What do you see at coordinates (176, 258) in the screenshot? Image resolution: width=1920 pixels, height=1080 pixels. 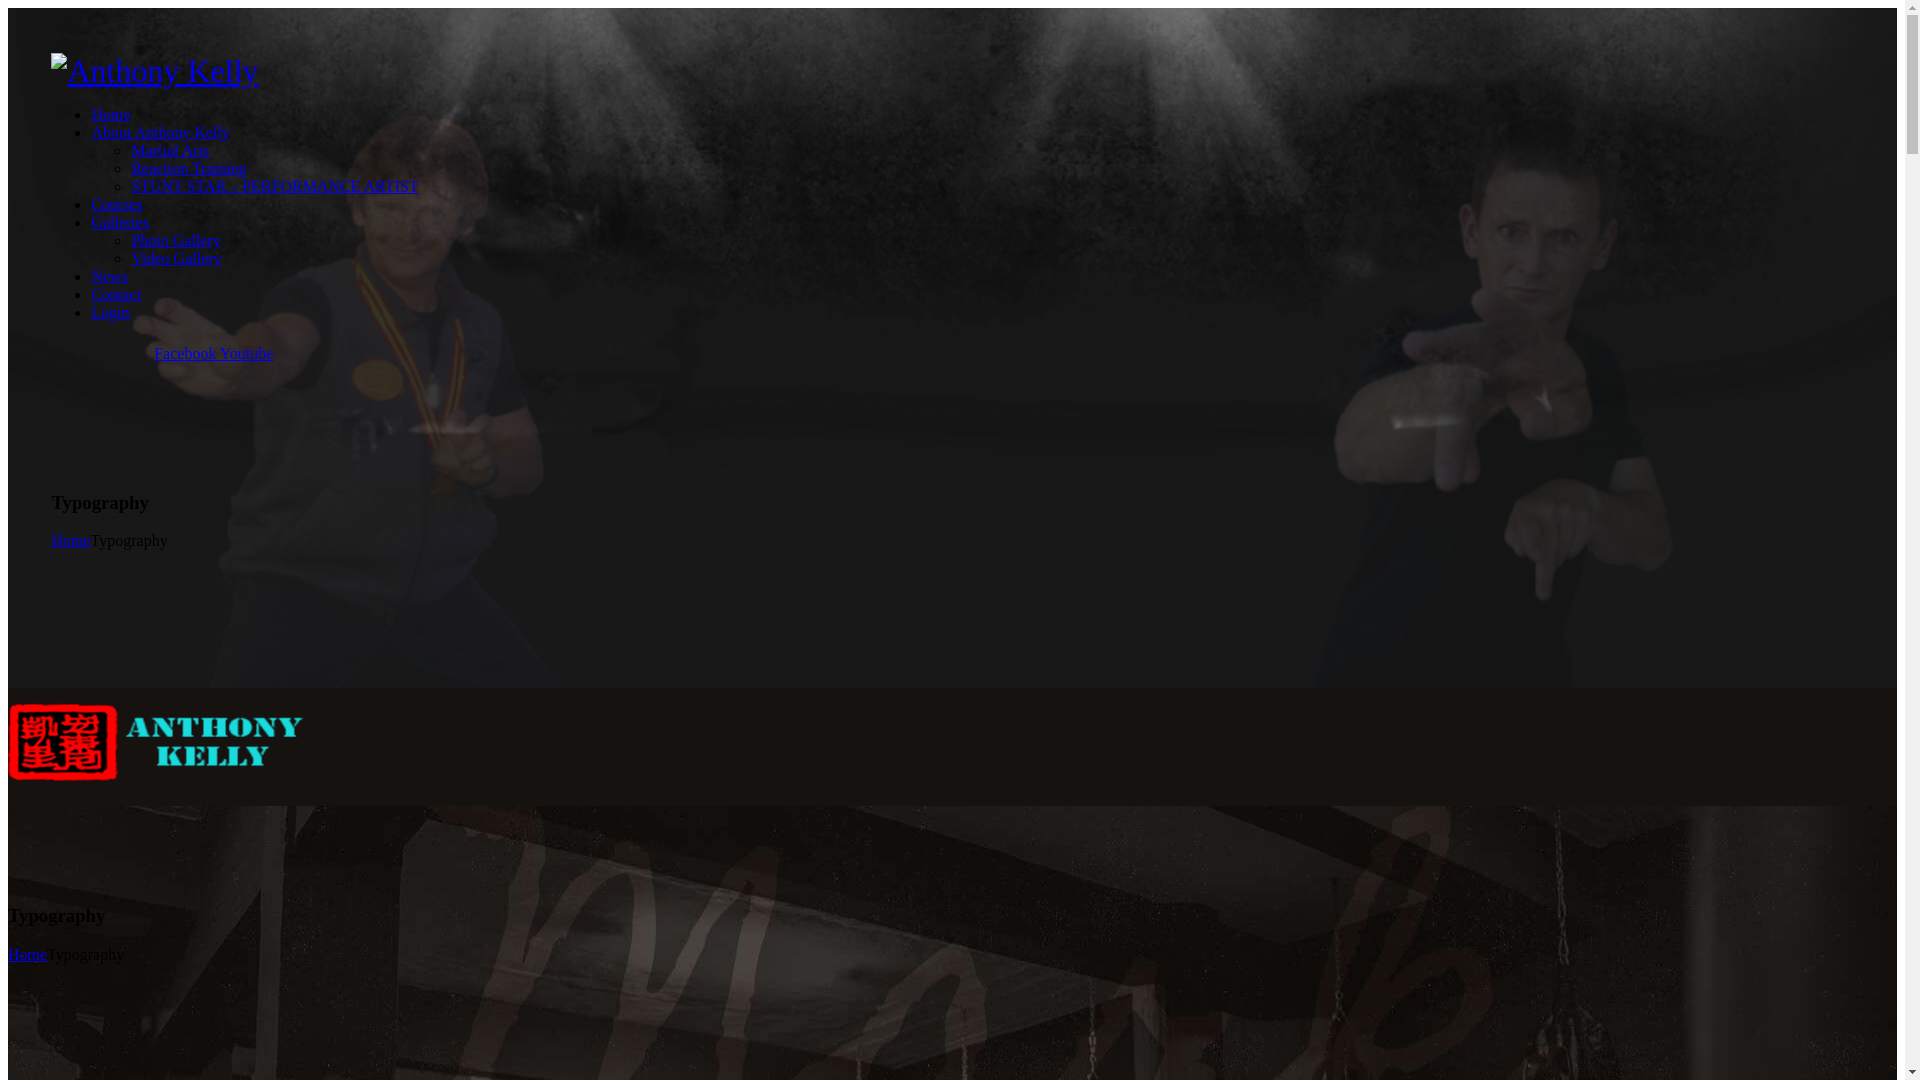 I see `Video Gallery` at bounding box center [176, 258].